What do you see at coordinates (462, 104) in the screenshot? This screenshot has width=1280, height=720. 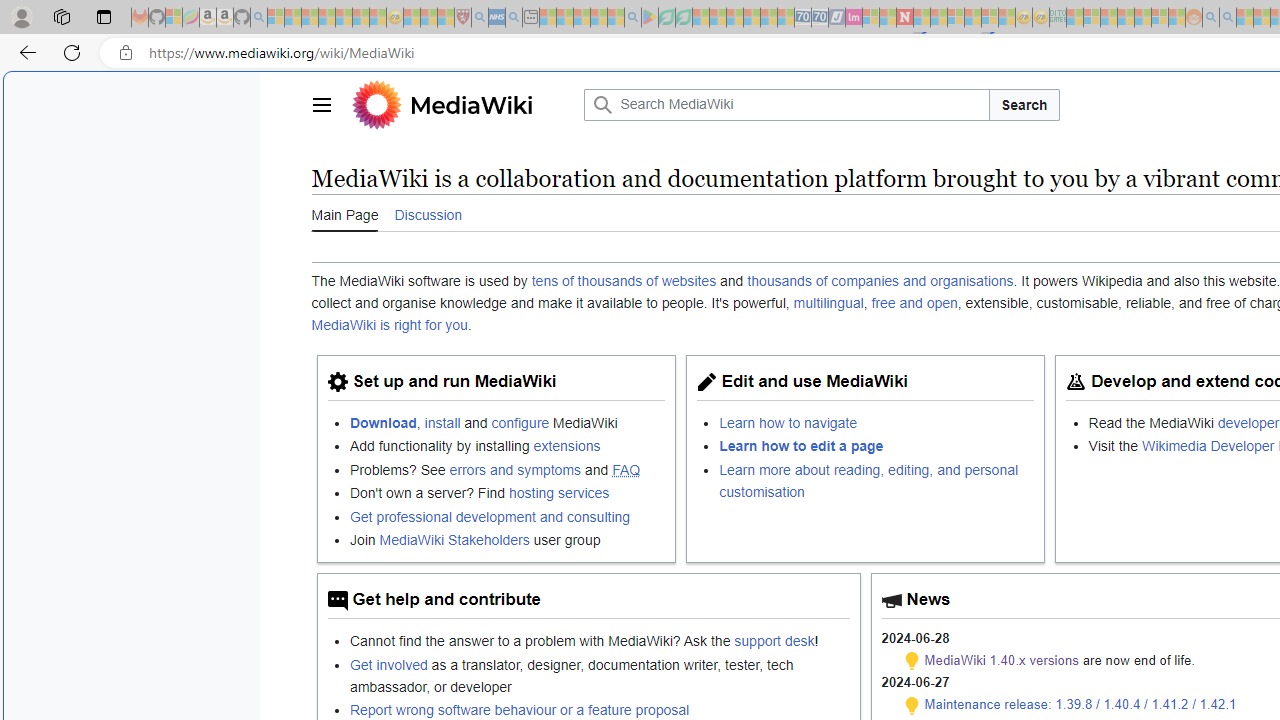 I see `MediaWiki` at bounding box center [462, 104].